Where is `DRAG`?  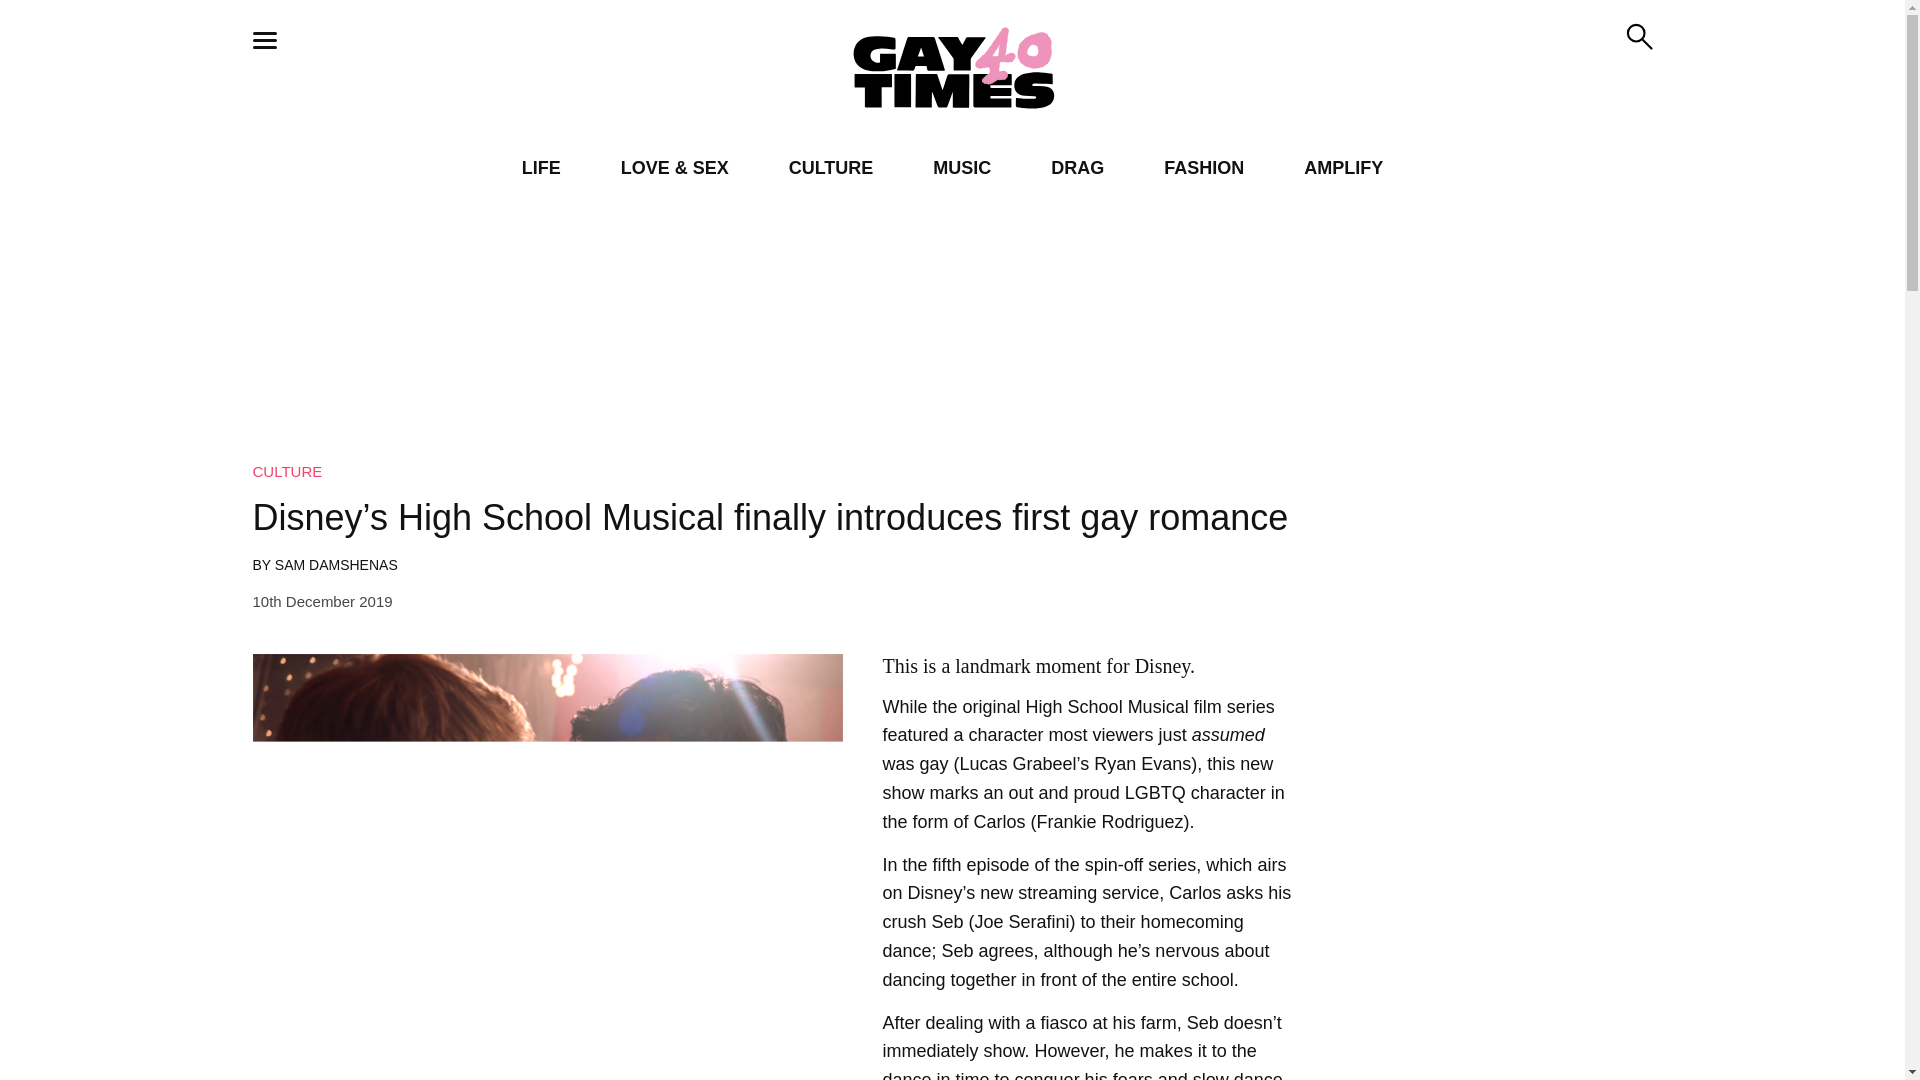
DRAG is located at coordinates (1077, 168).